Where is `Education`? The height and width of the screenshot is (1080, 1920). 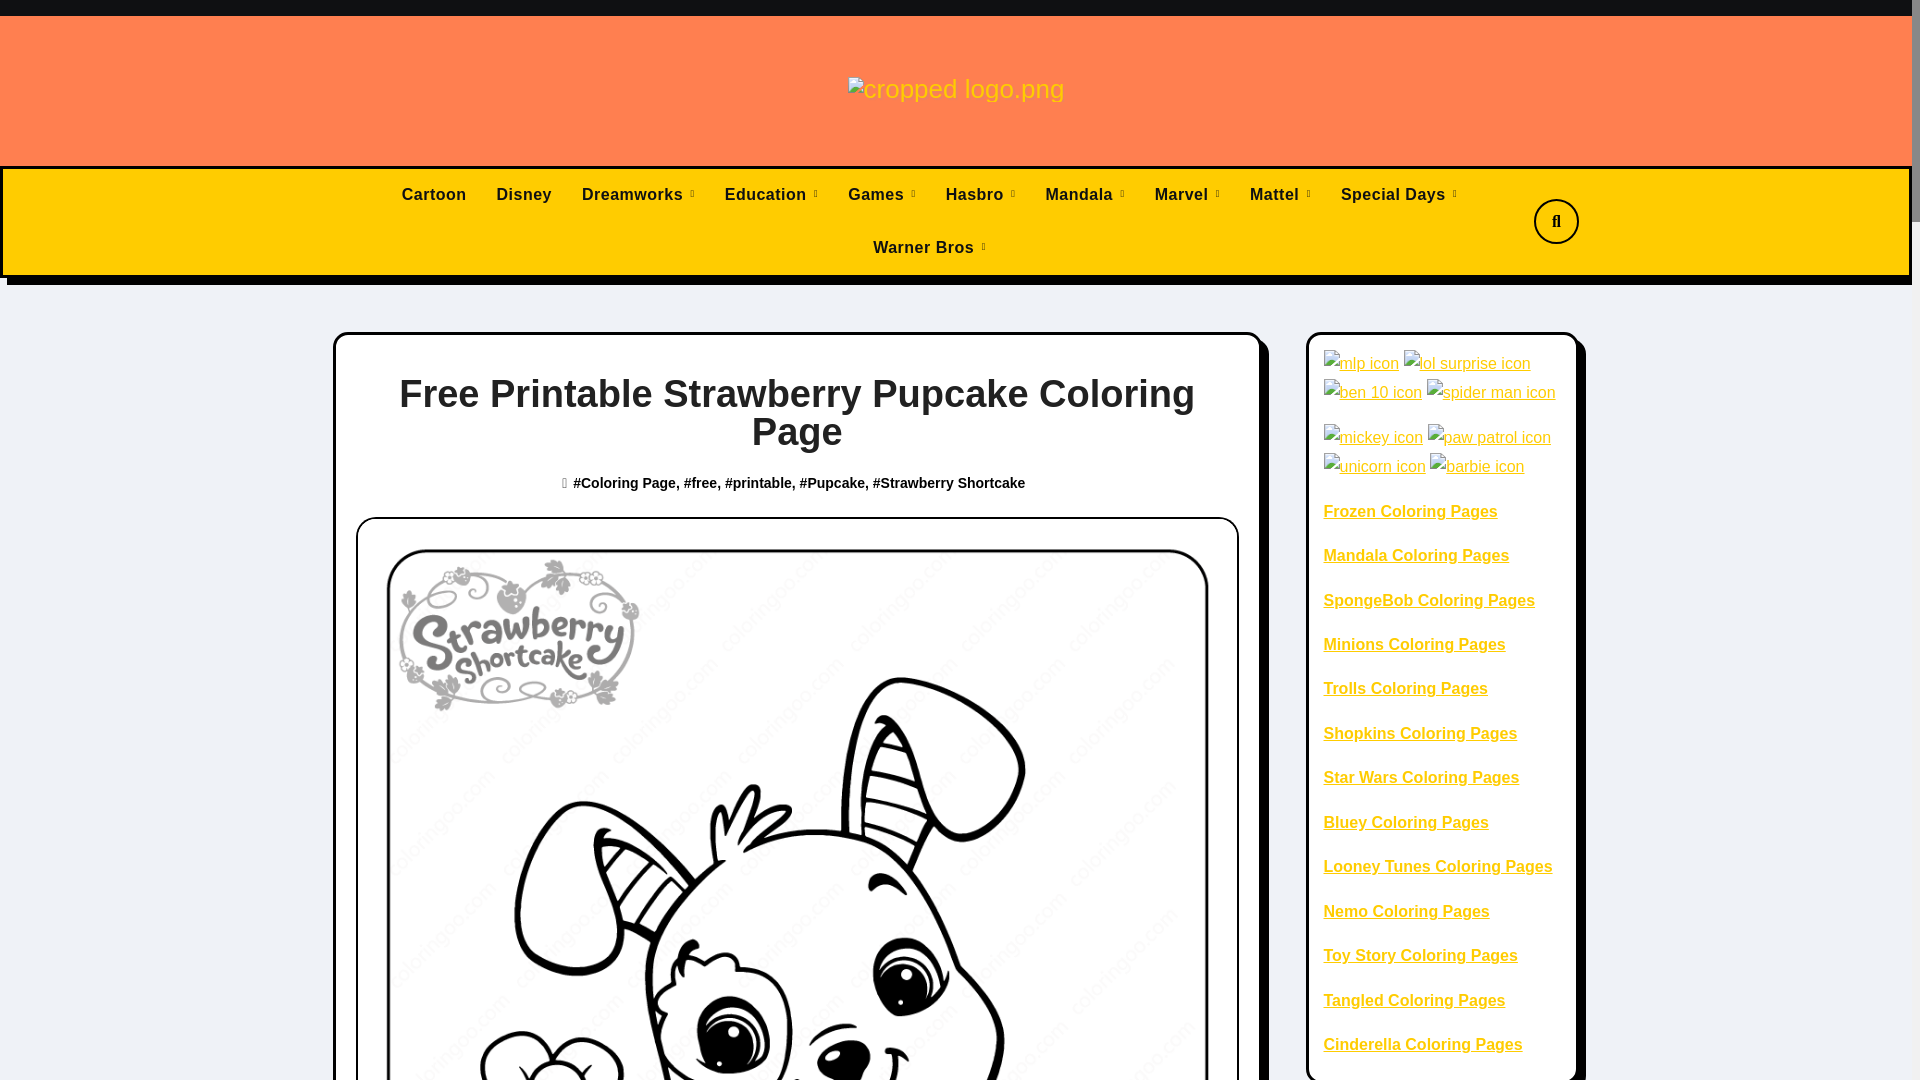
Education is located at coordinates (772, 195).